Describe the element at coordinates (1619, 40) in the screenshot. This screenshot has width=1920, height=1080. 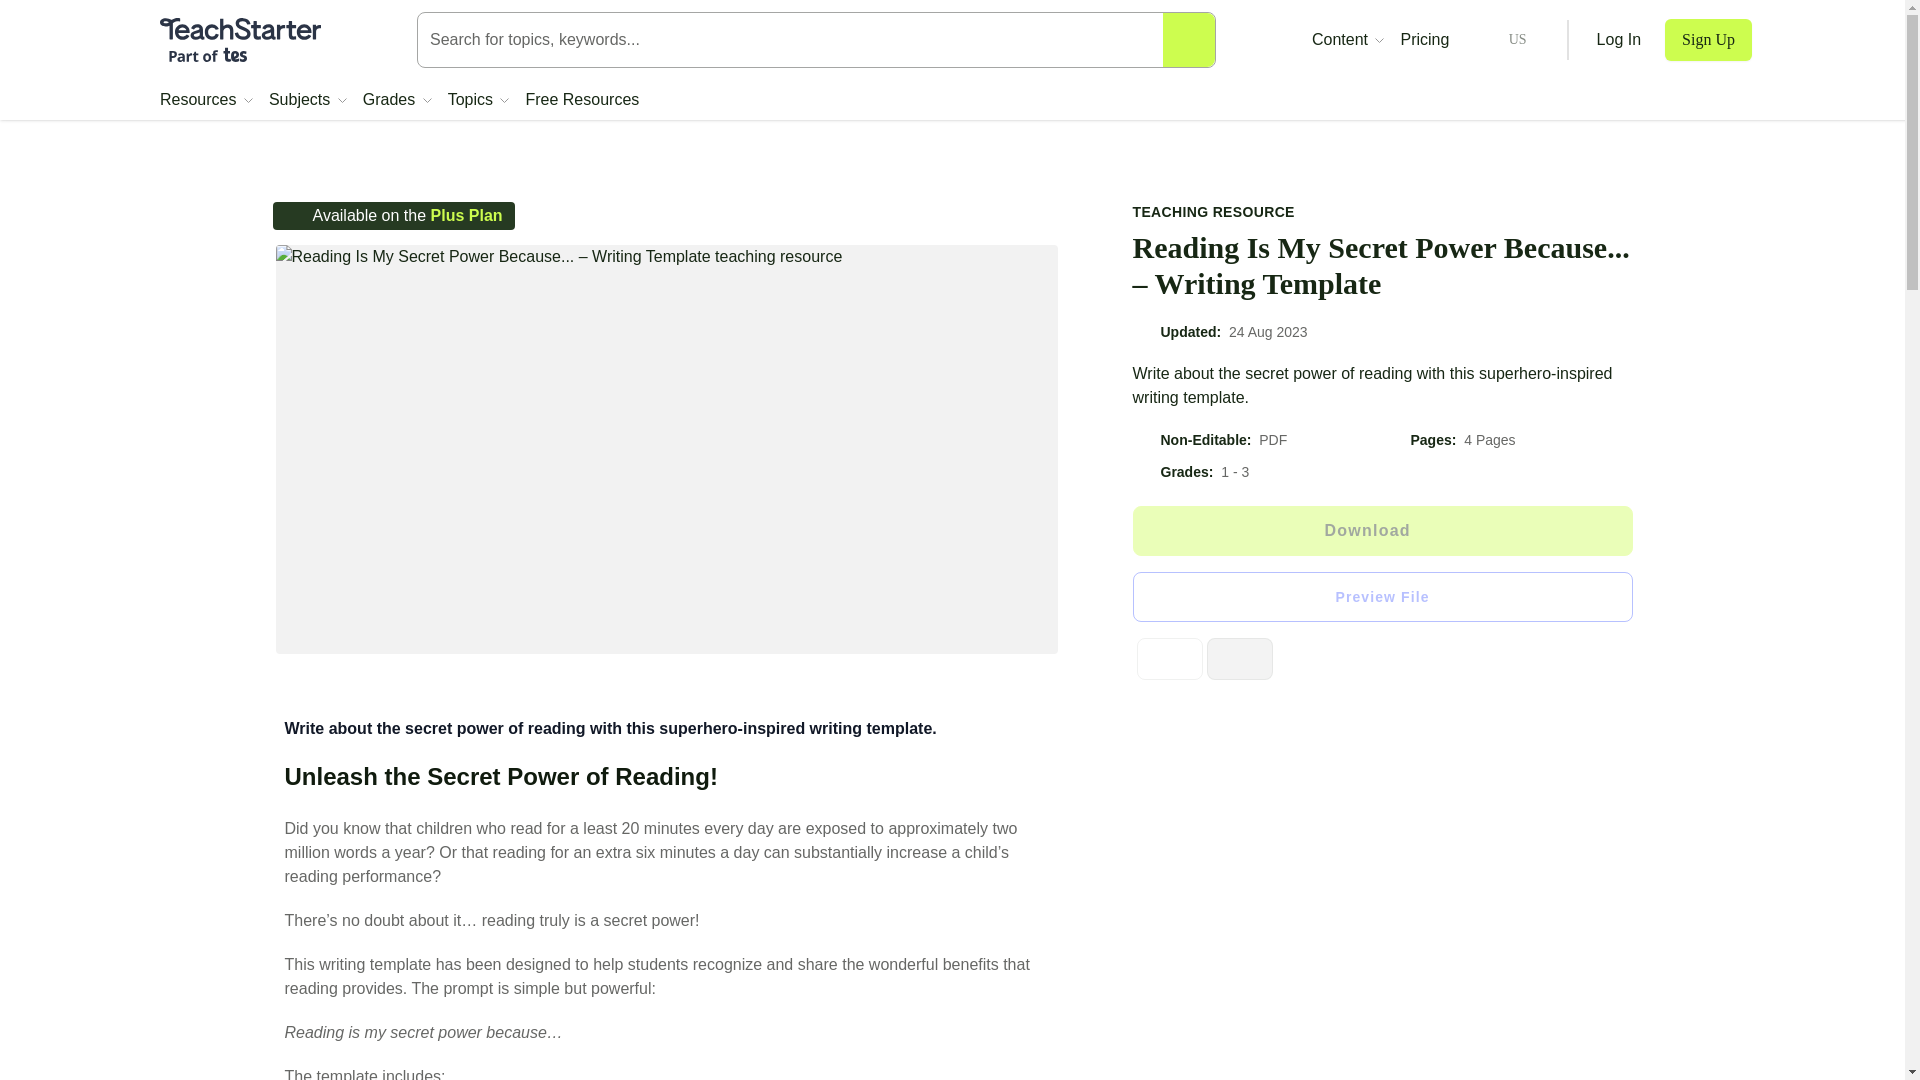
I see `Log In` at that location.